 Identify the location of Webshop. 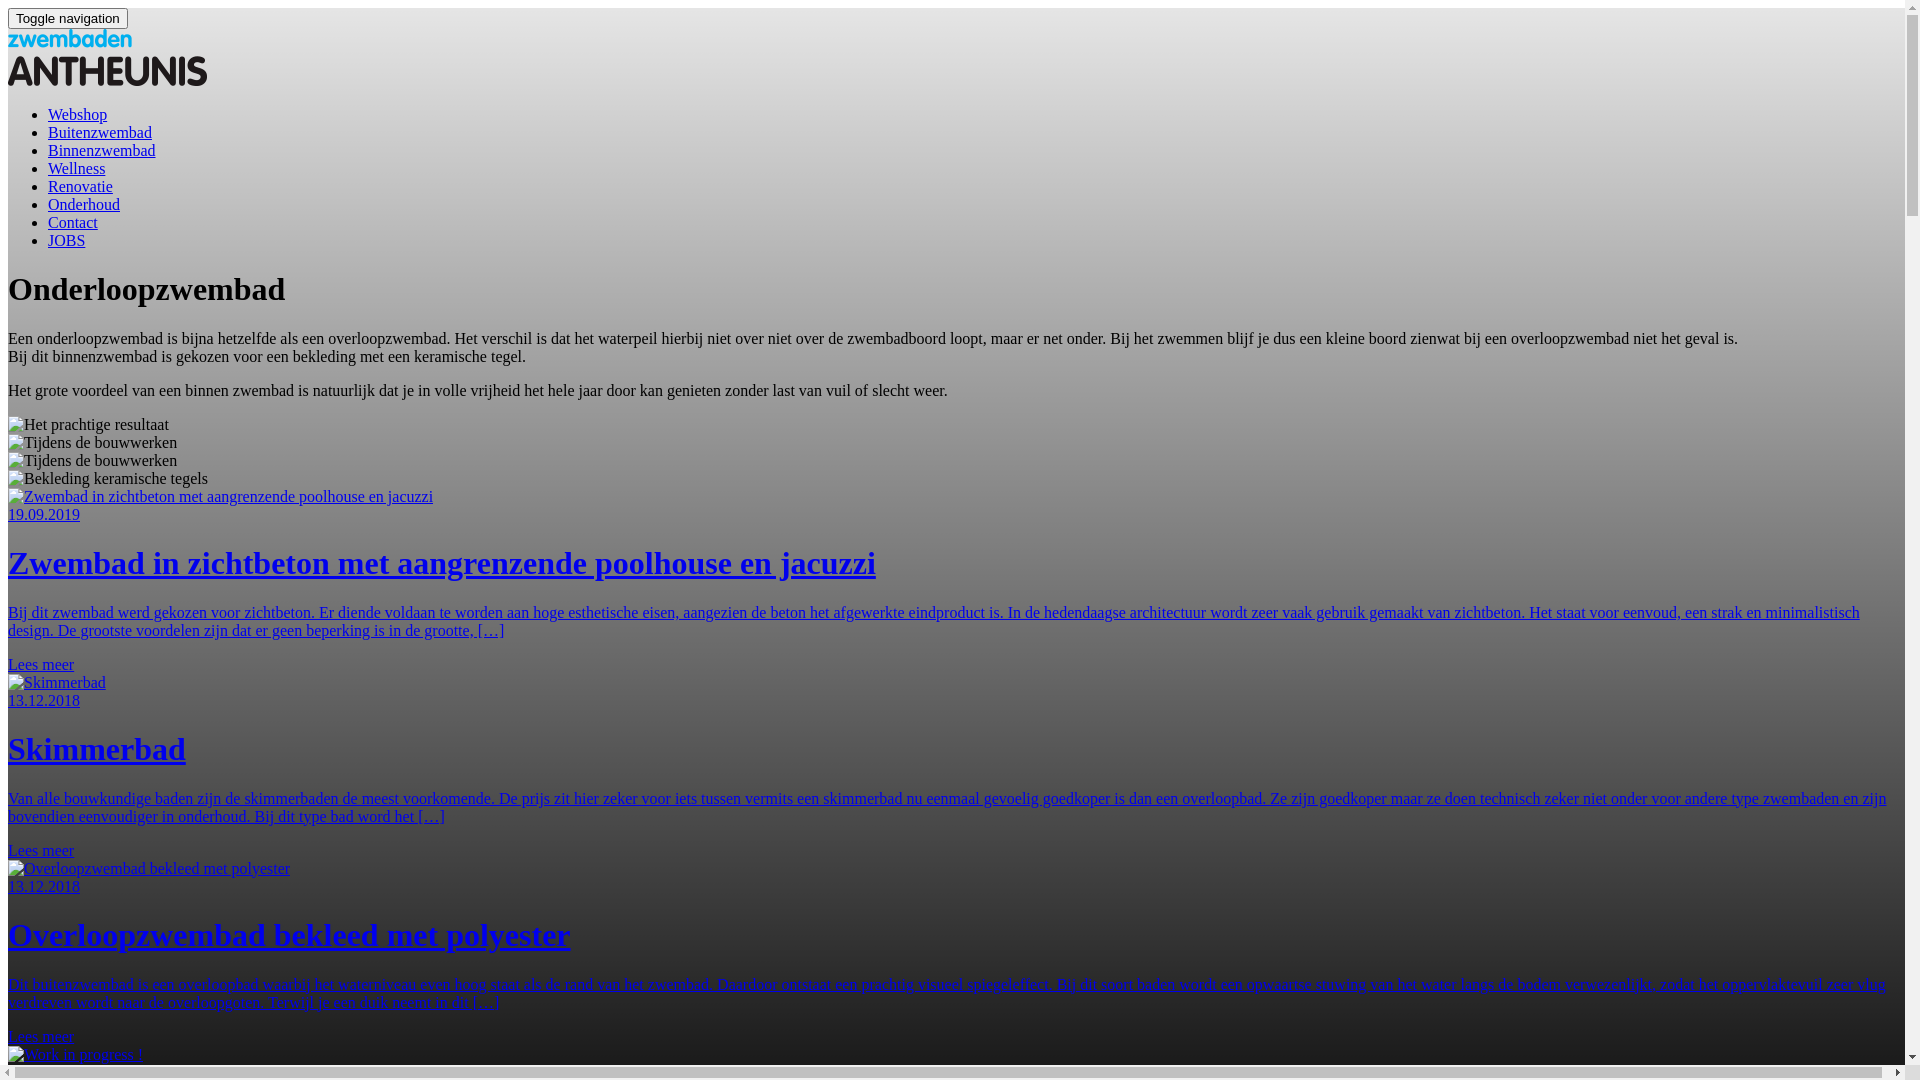
(78, 114).